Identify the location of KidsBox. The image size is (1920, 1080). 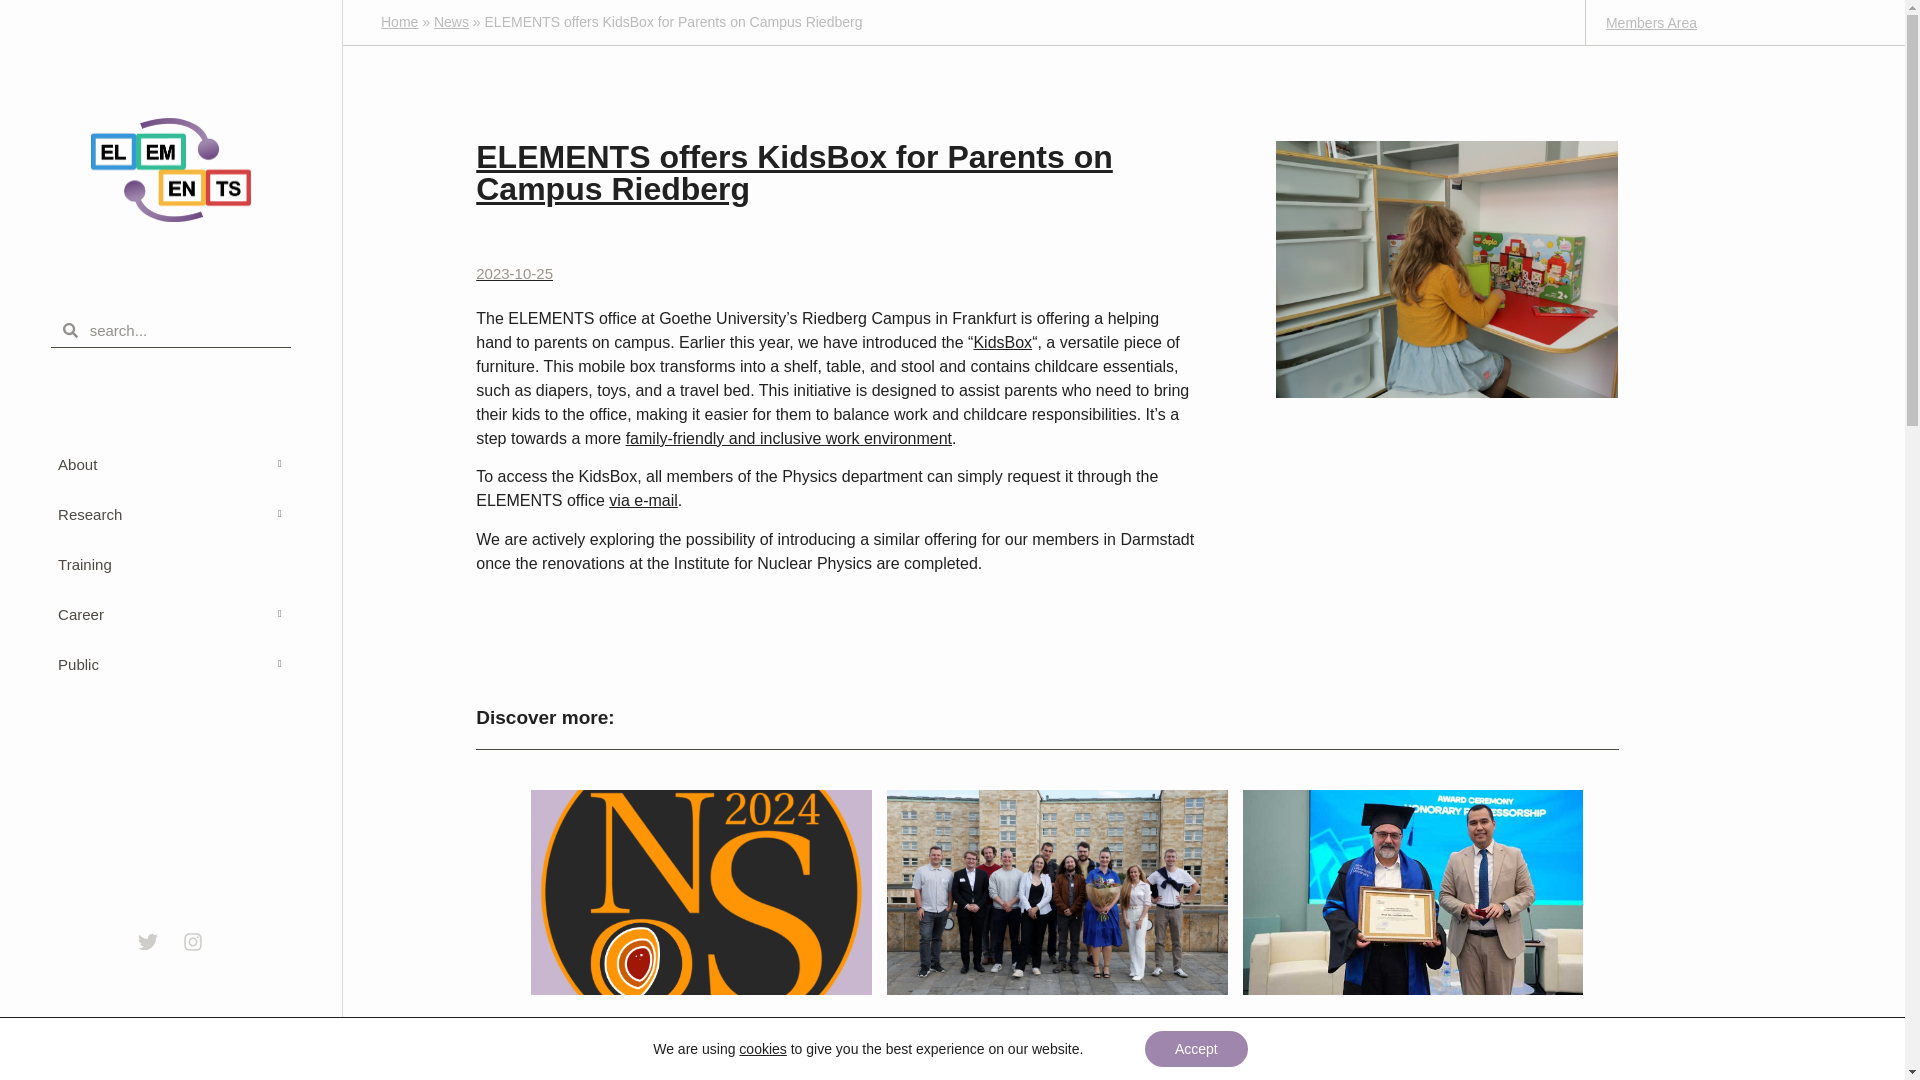
(1002, 342).